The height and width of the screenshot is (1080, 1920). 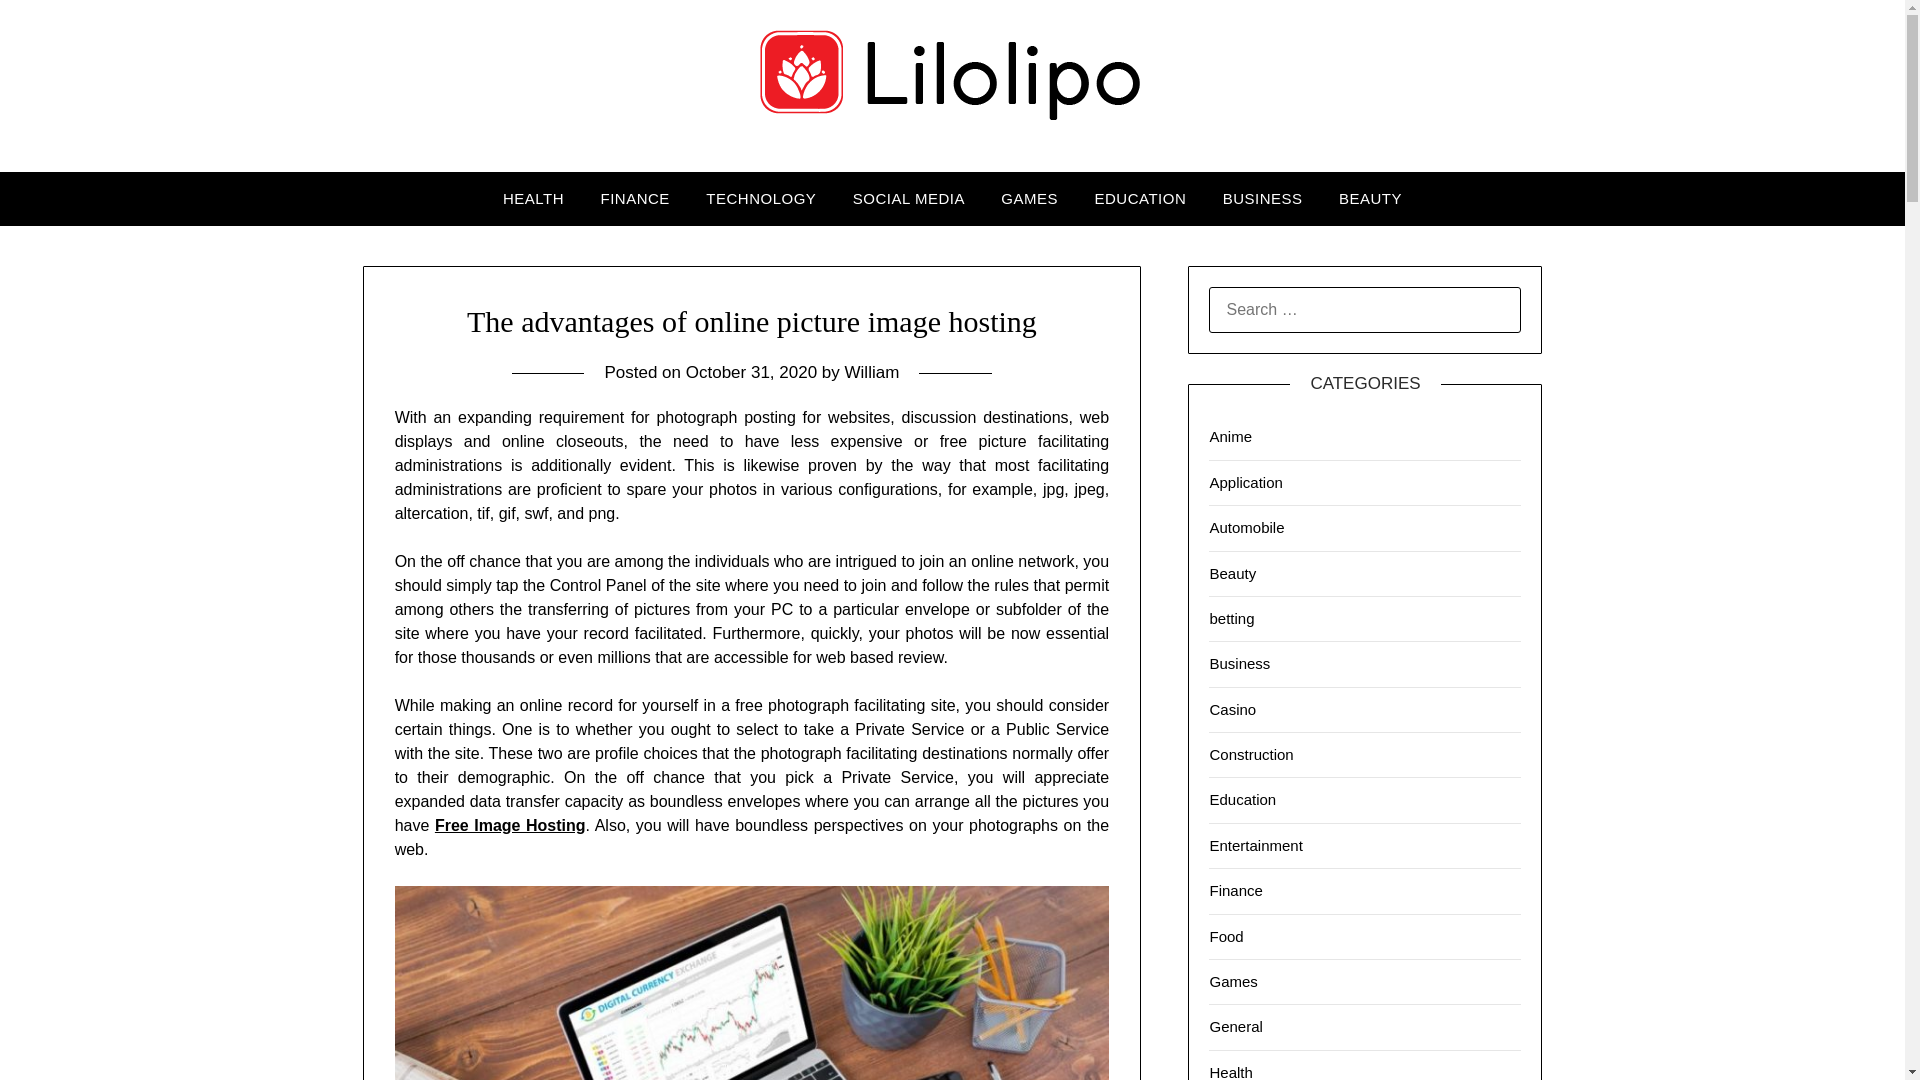 What do you see at coordinates (1232, 572) in the screenshot?
I see `Beauty` at bounding box center [1232, 572].